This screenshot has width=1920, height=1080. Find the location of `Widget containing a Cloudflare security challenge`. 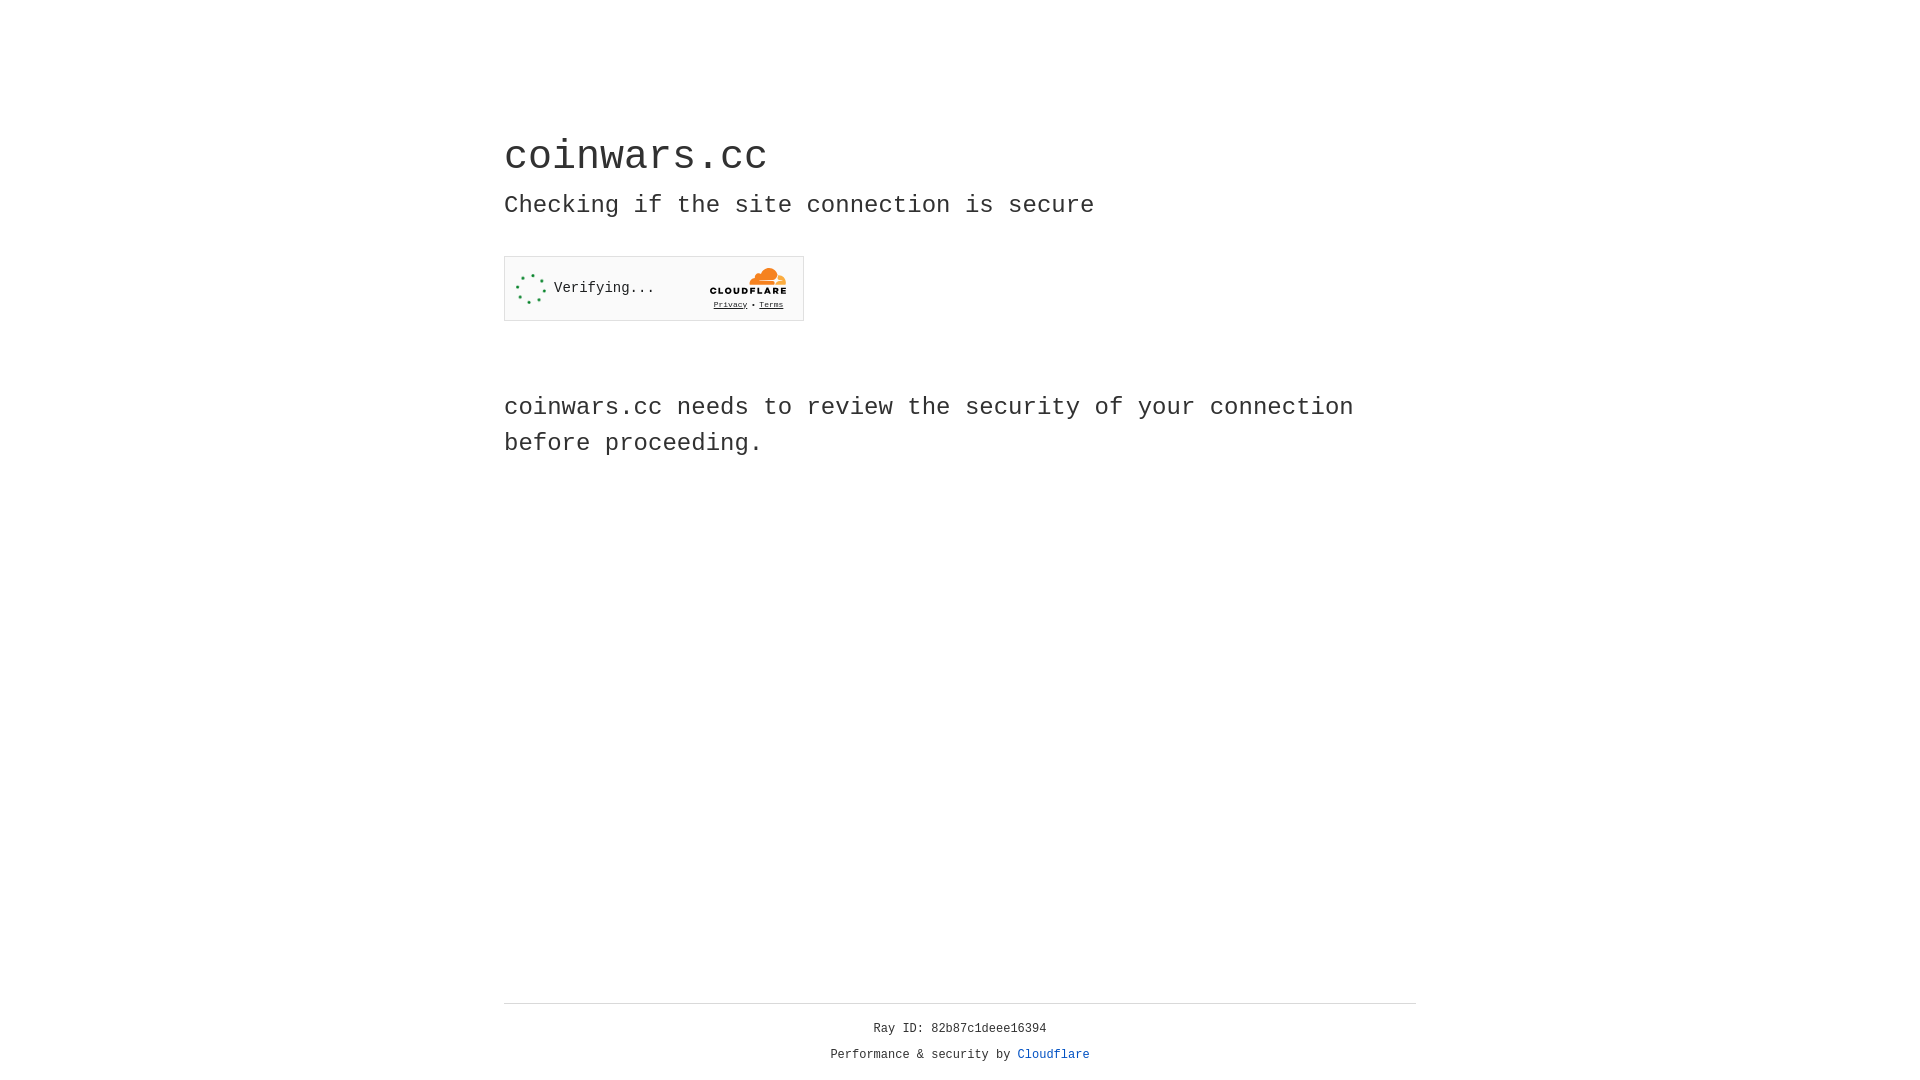

Widget containing a Cloudflare security challenge is located at coordinates (654, 288).